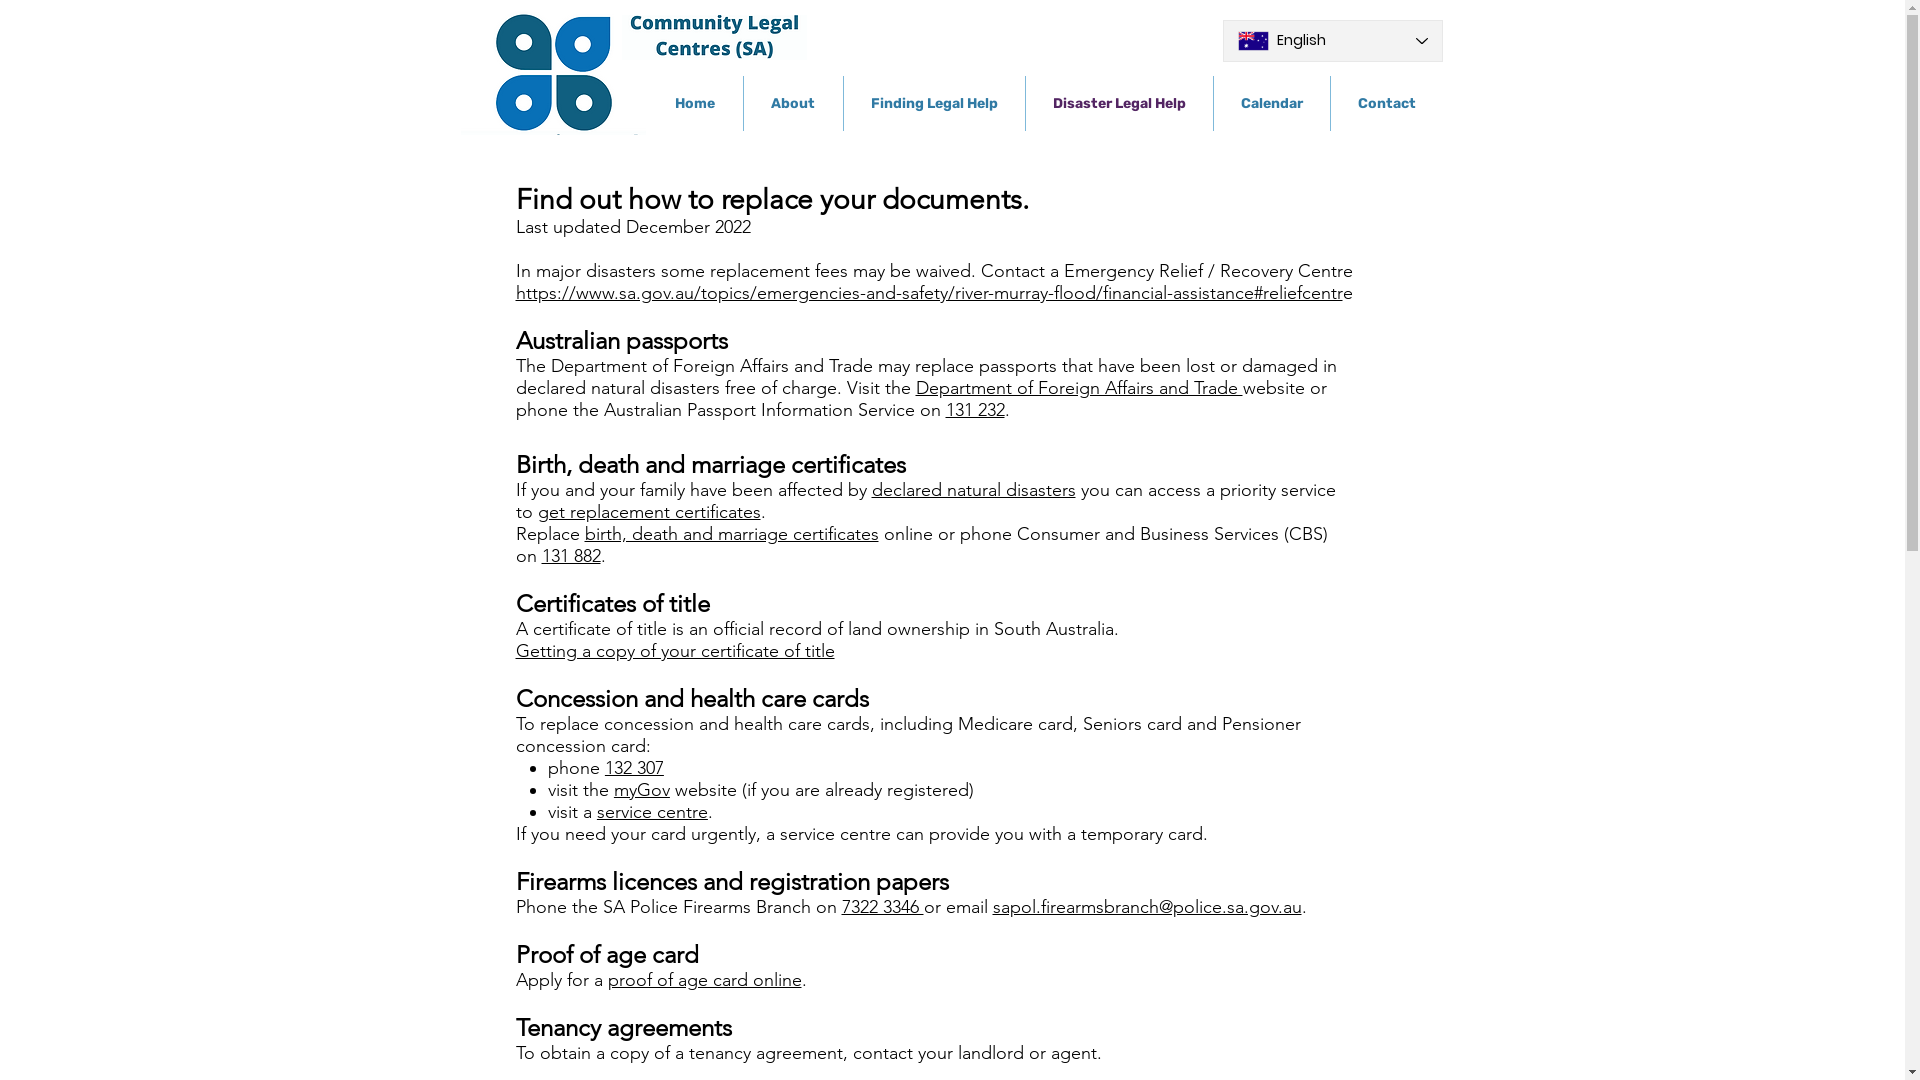 This screenshot has width=1920, height=1080. Describe the element at coordinates (696, 104) in the screenshot. I see `Home` at that location.